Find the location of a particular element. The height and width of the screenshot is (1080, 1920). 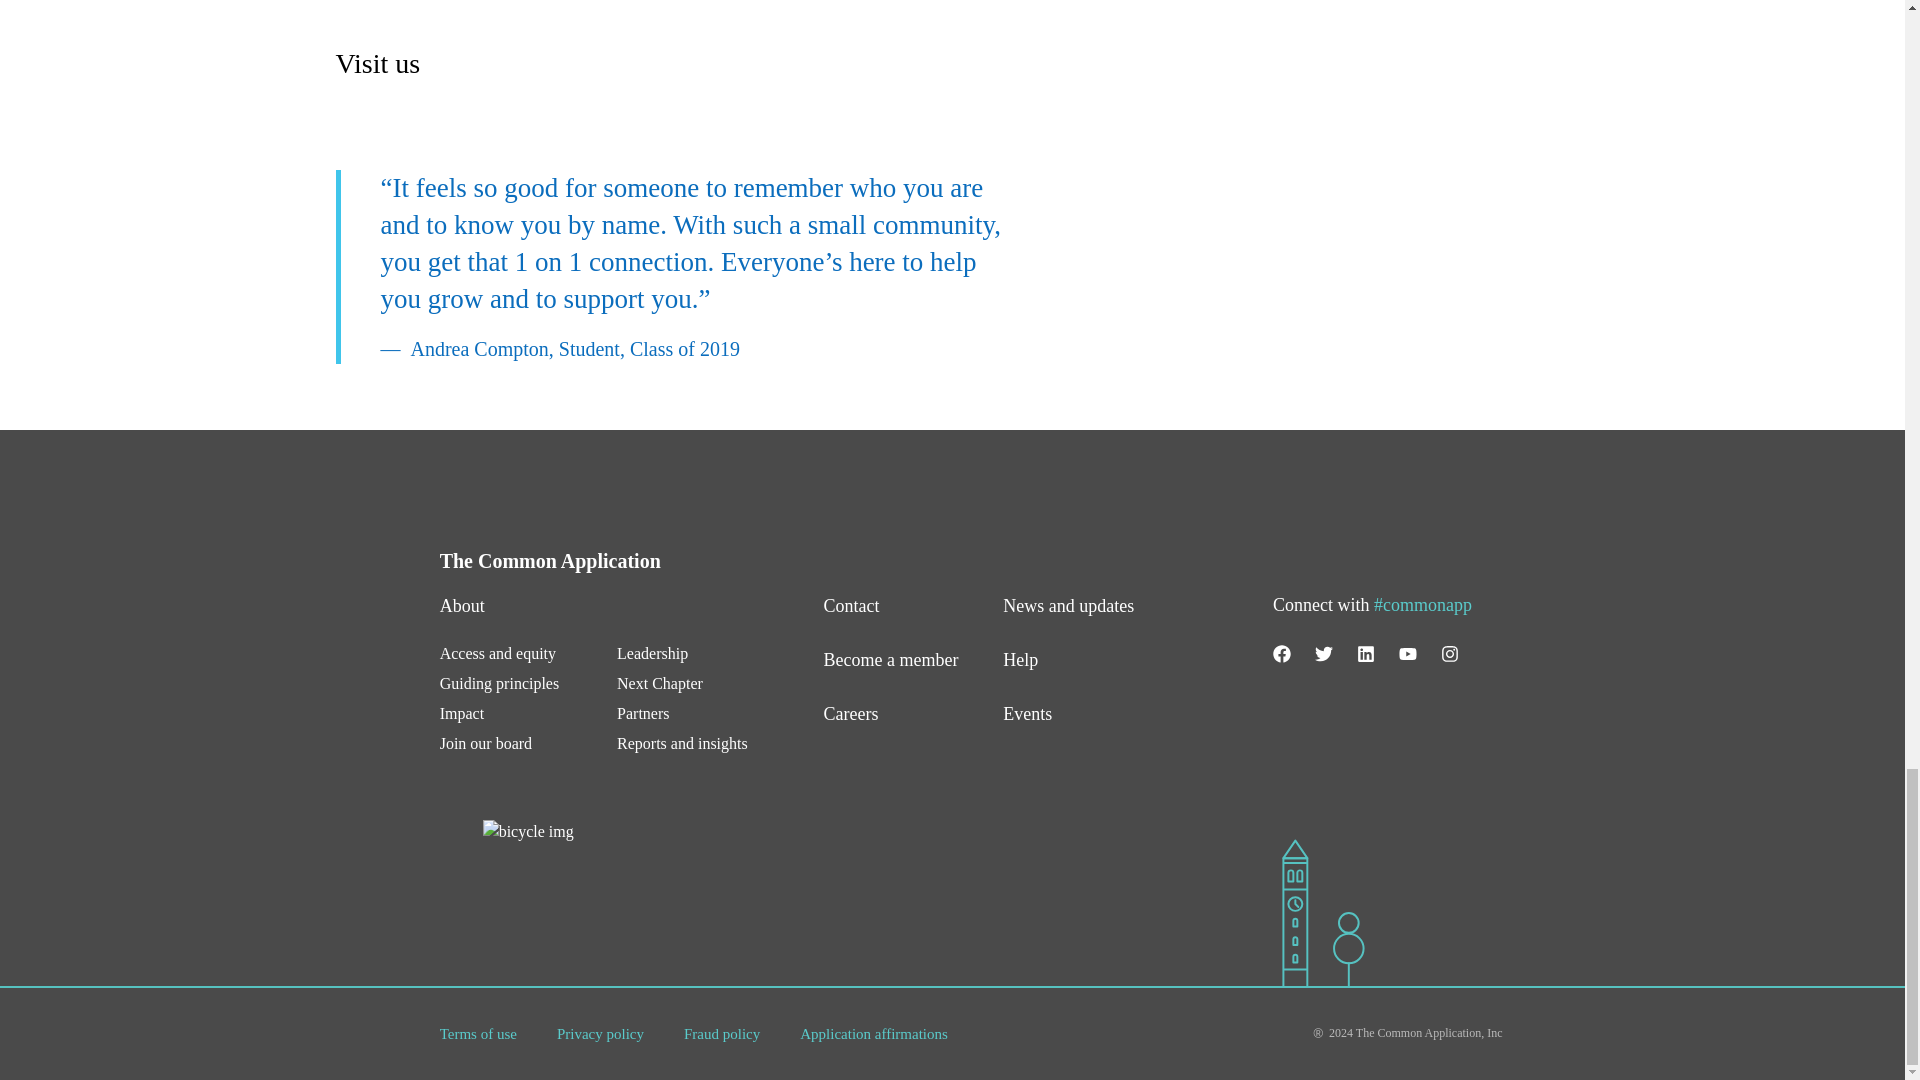

Youtube icon is located at coordinates (1408, 654).